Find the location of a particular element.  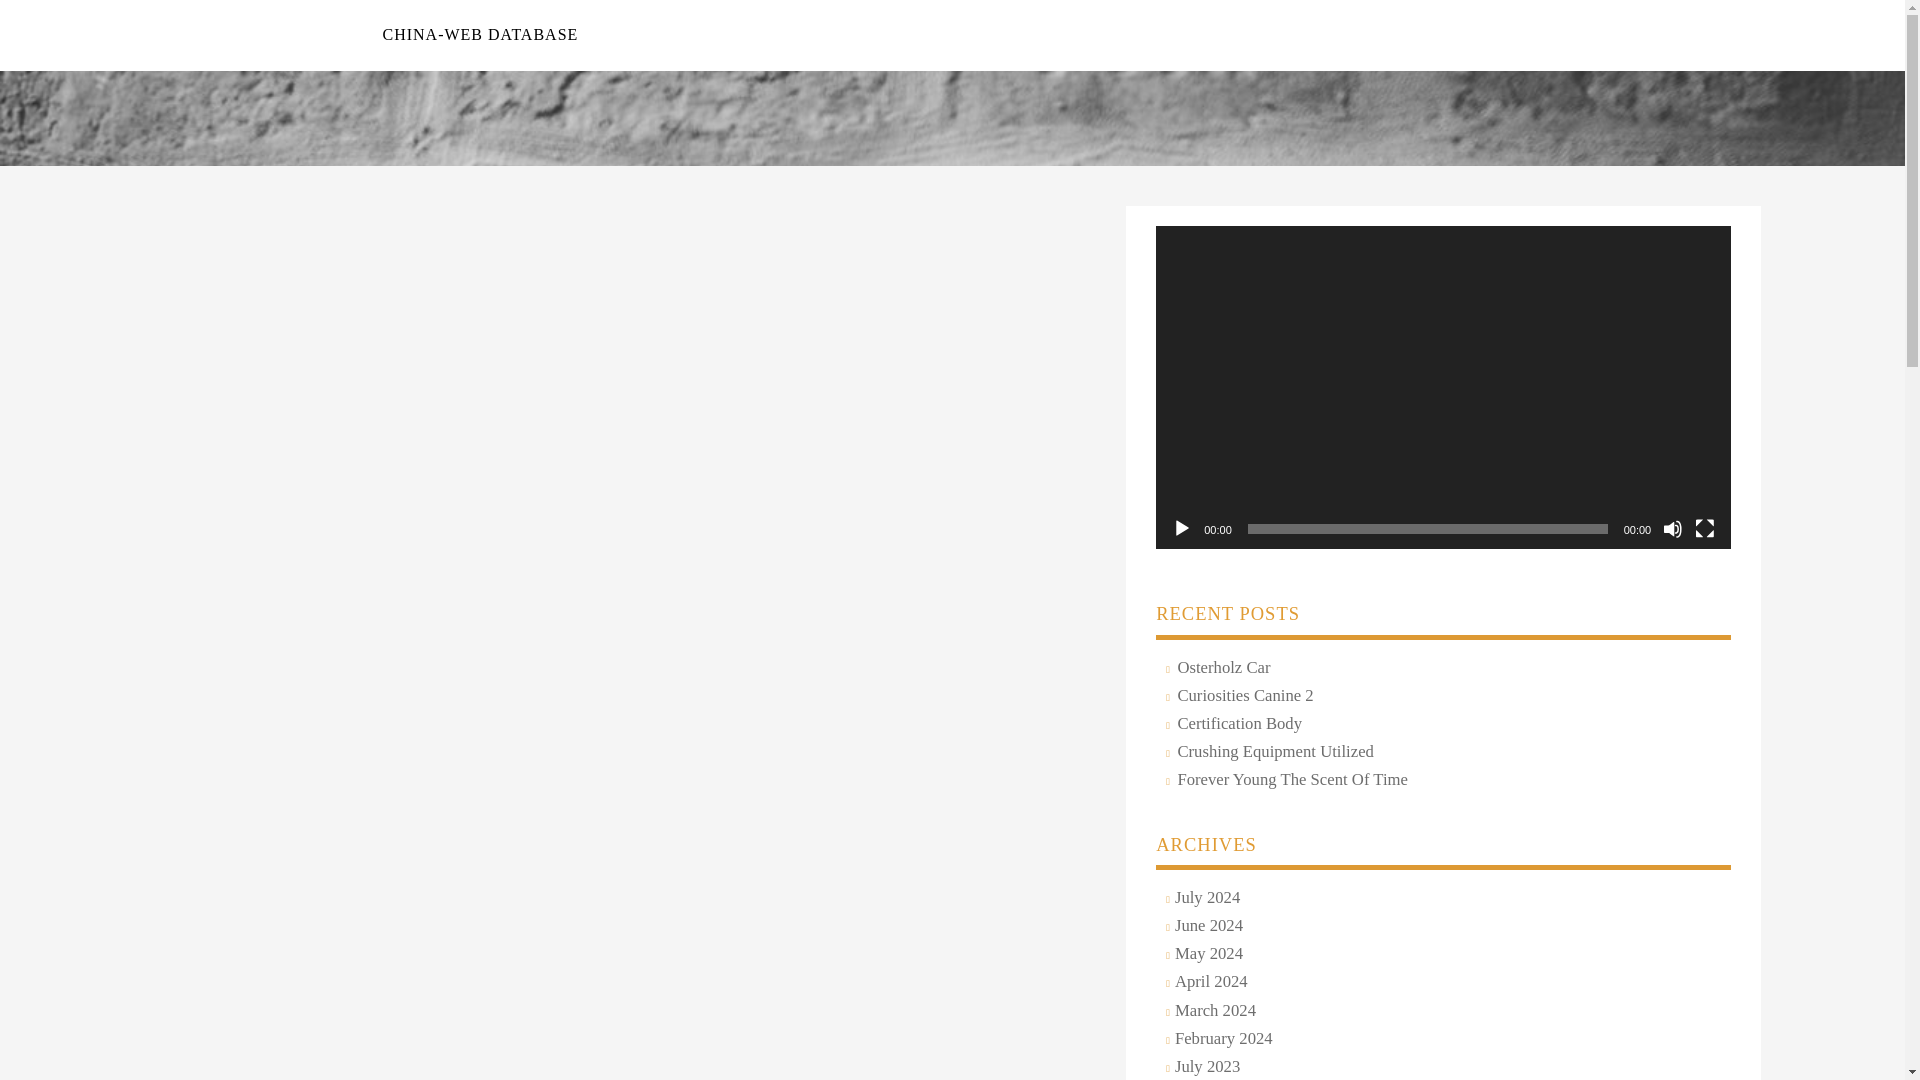

Curiosities Canine 2 is located at coordinates (1242, 696).